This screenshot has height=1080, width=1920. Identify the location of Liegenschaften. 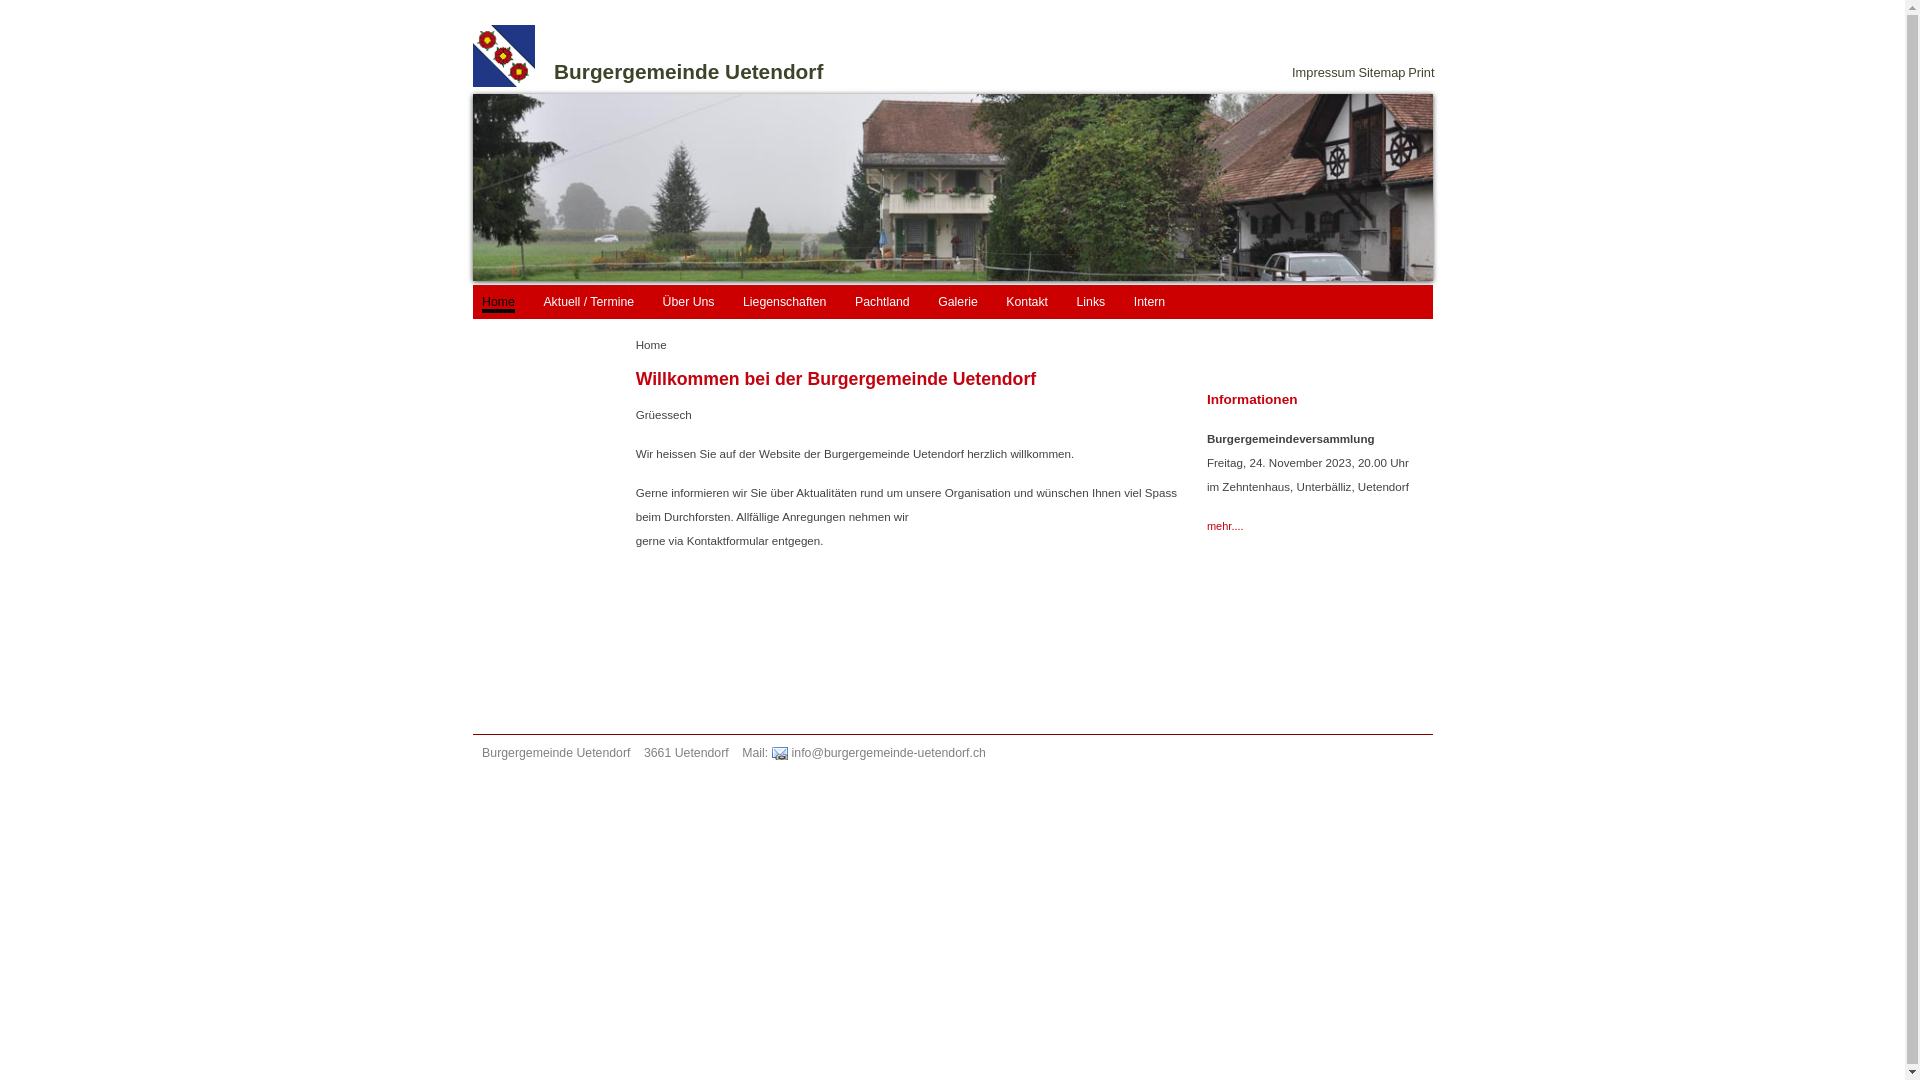
(784, 302).